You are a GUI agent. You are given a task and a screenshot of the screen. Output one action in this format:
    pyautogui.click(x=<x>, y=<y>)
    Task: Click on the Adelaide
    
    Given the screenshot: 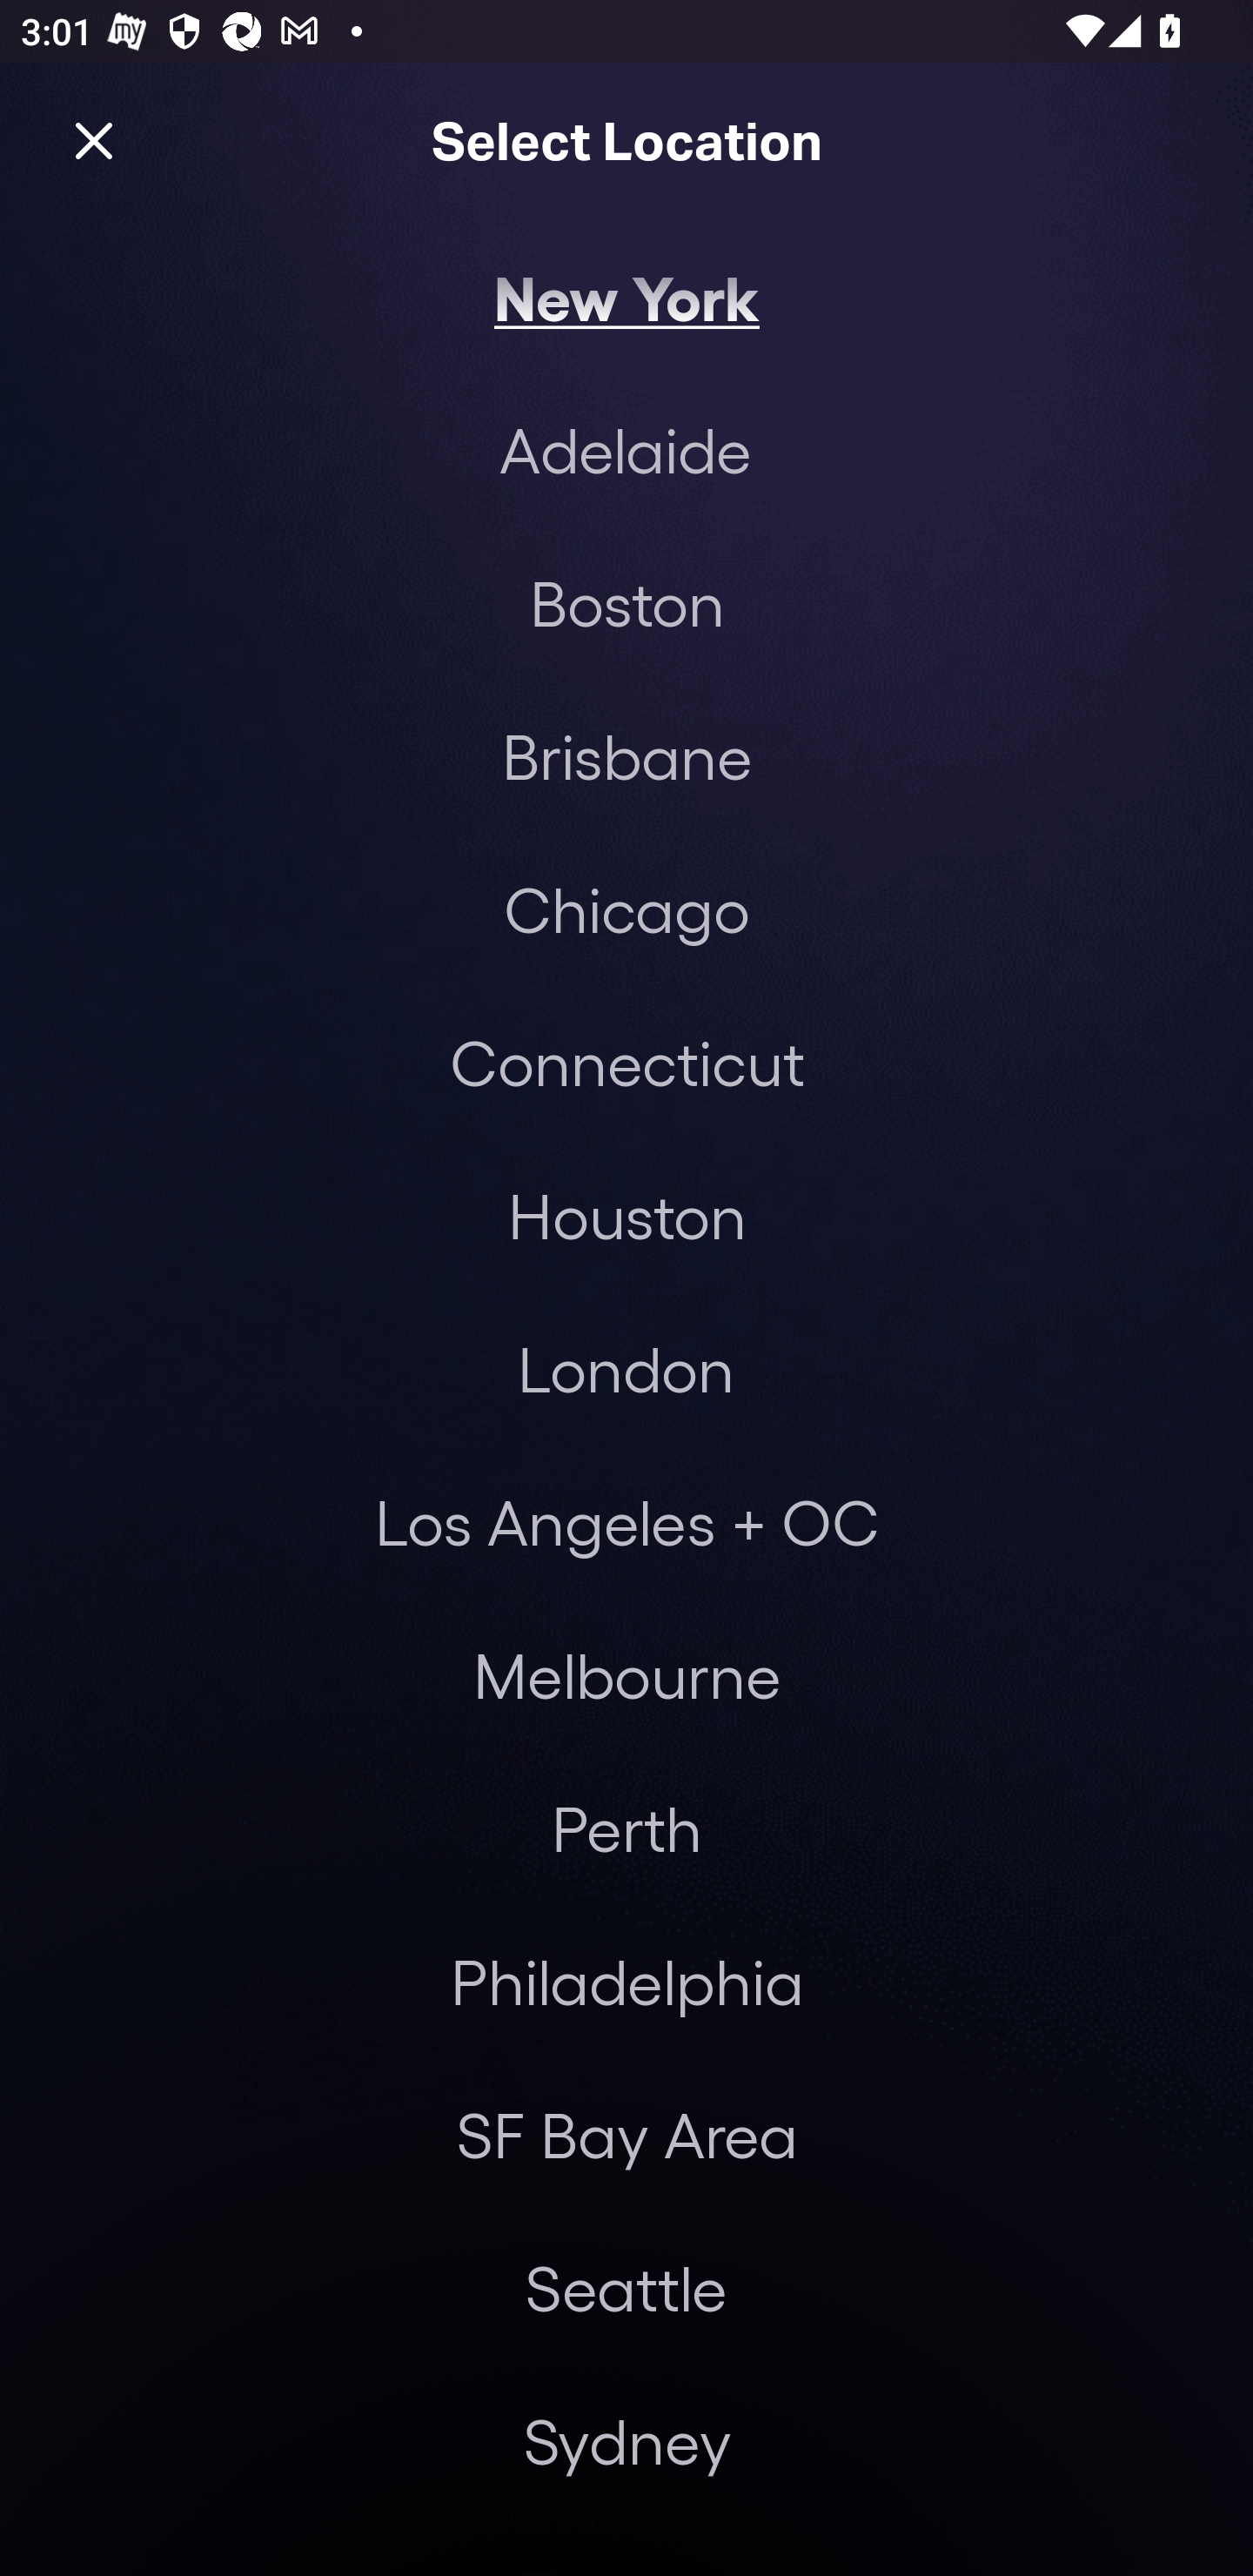 What is the action you would take?
    pyautogui.click(x=625, y=449)
    